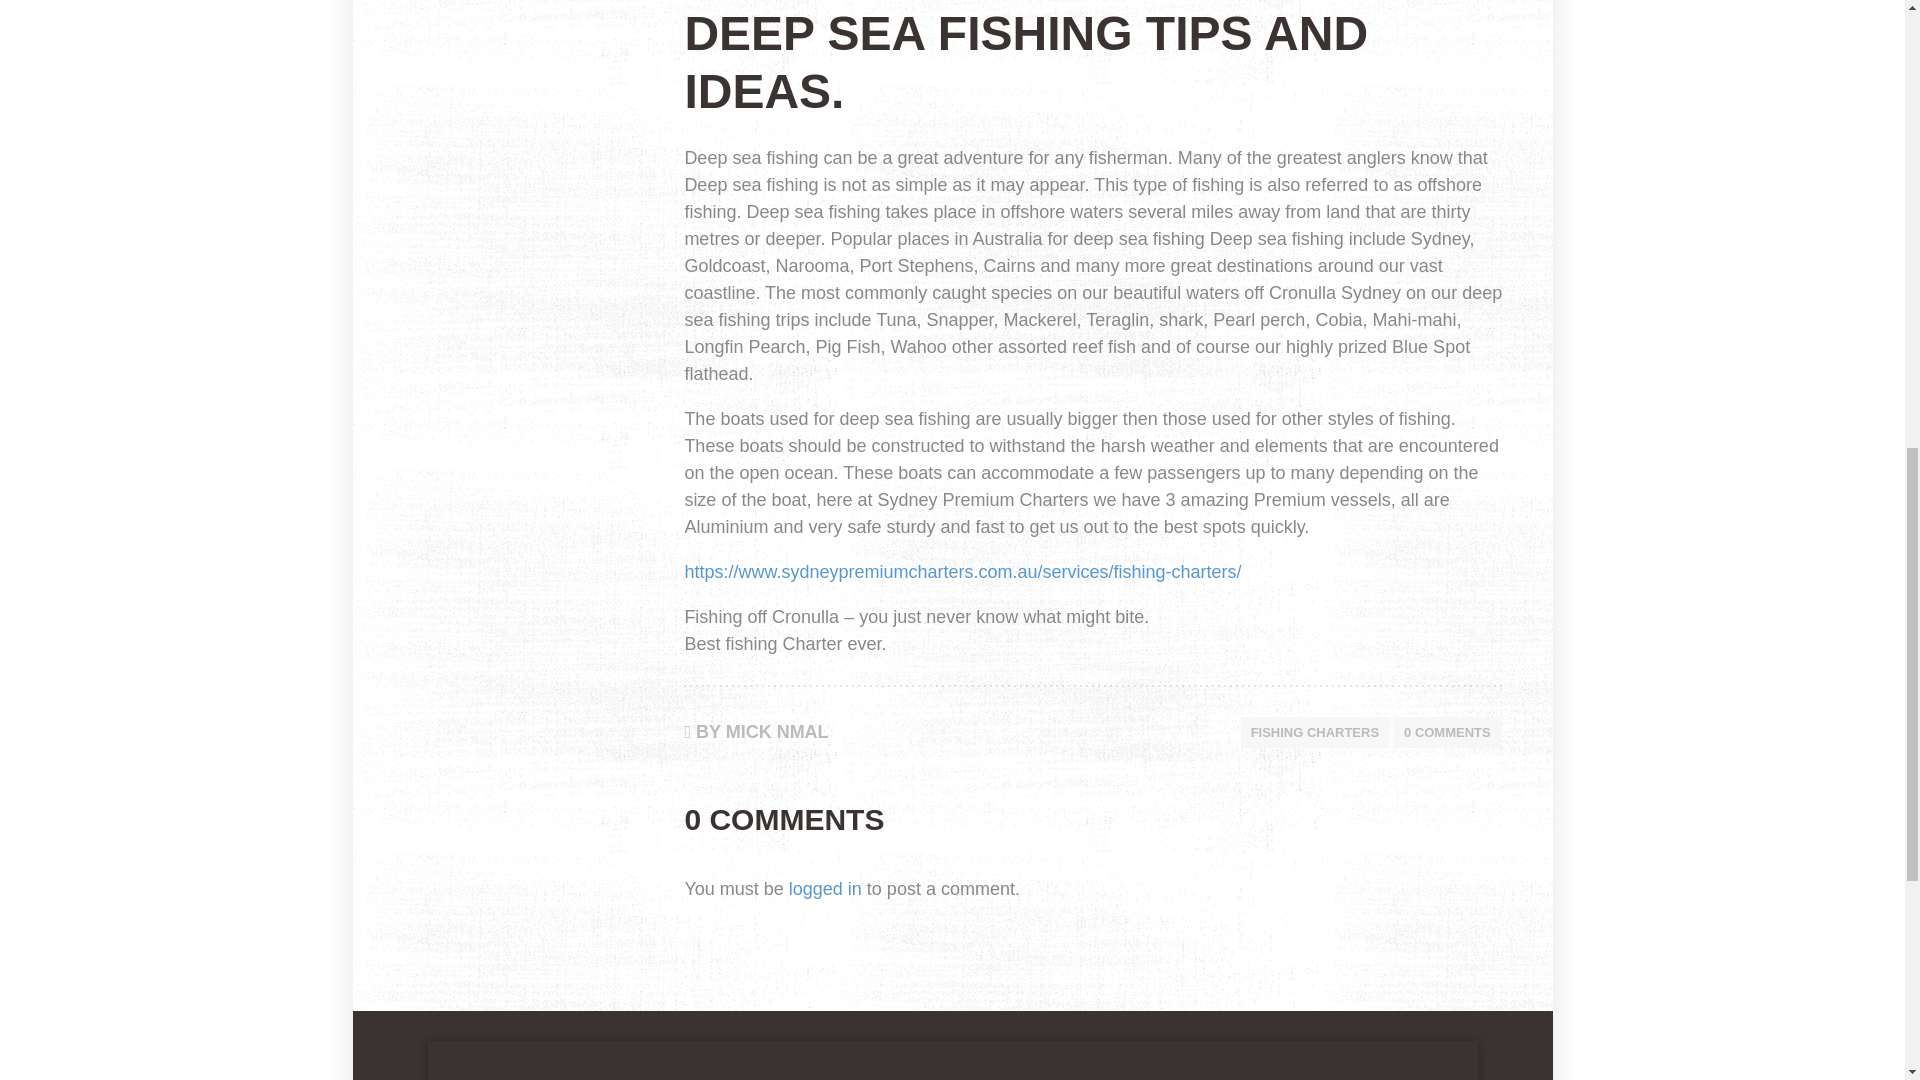 The width and height of the screenshot is (1920, 1080). What do you see at coordinates (1314, 732) in the screenshot?
I see `FISHING CHARTERS` at bounding box center [1314, 732].